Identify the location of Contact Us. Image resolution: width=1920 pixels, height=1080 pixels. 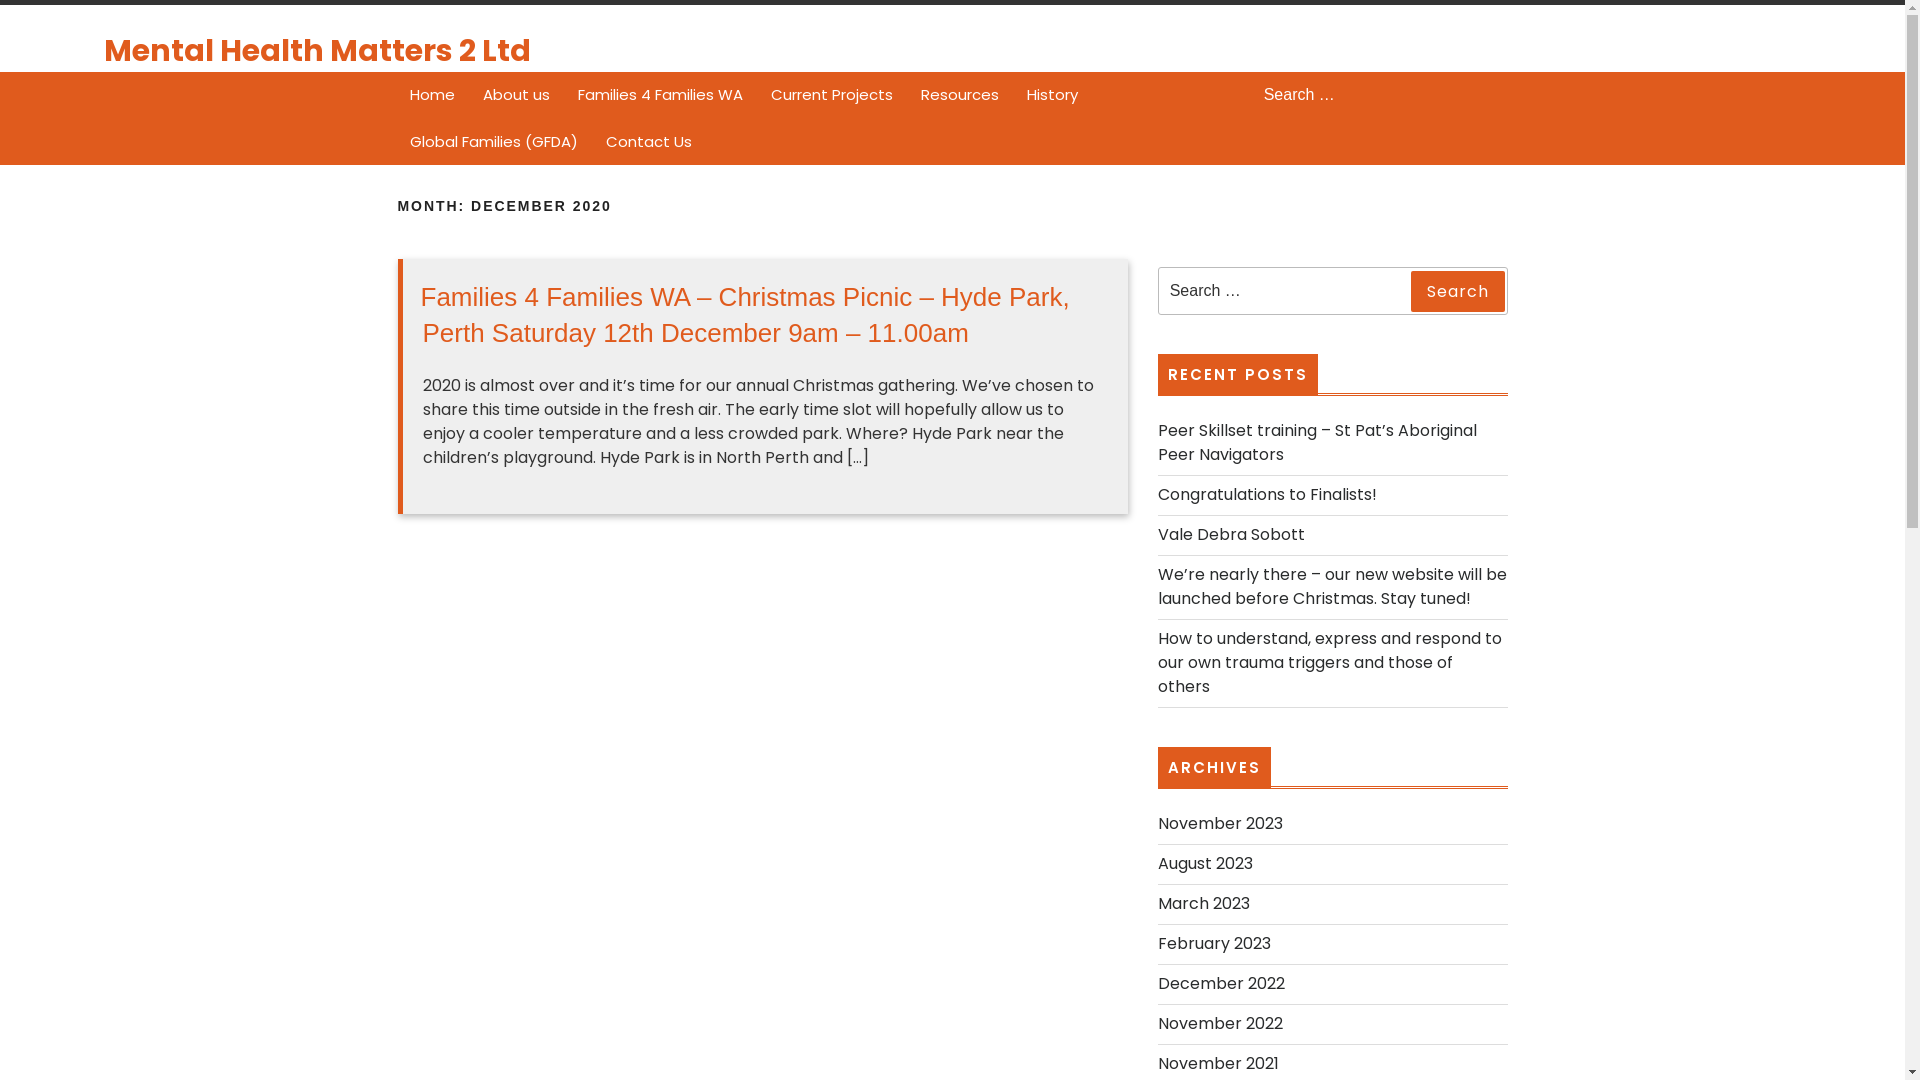
(649, 142).